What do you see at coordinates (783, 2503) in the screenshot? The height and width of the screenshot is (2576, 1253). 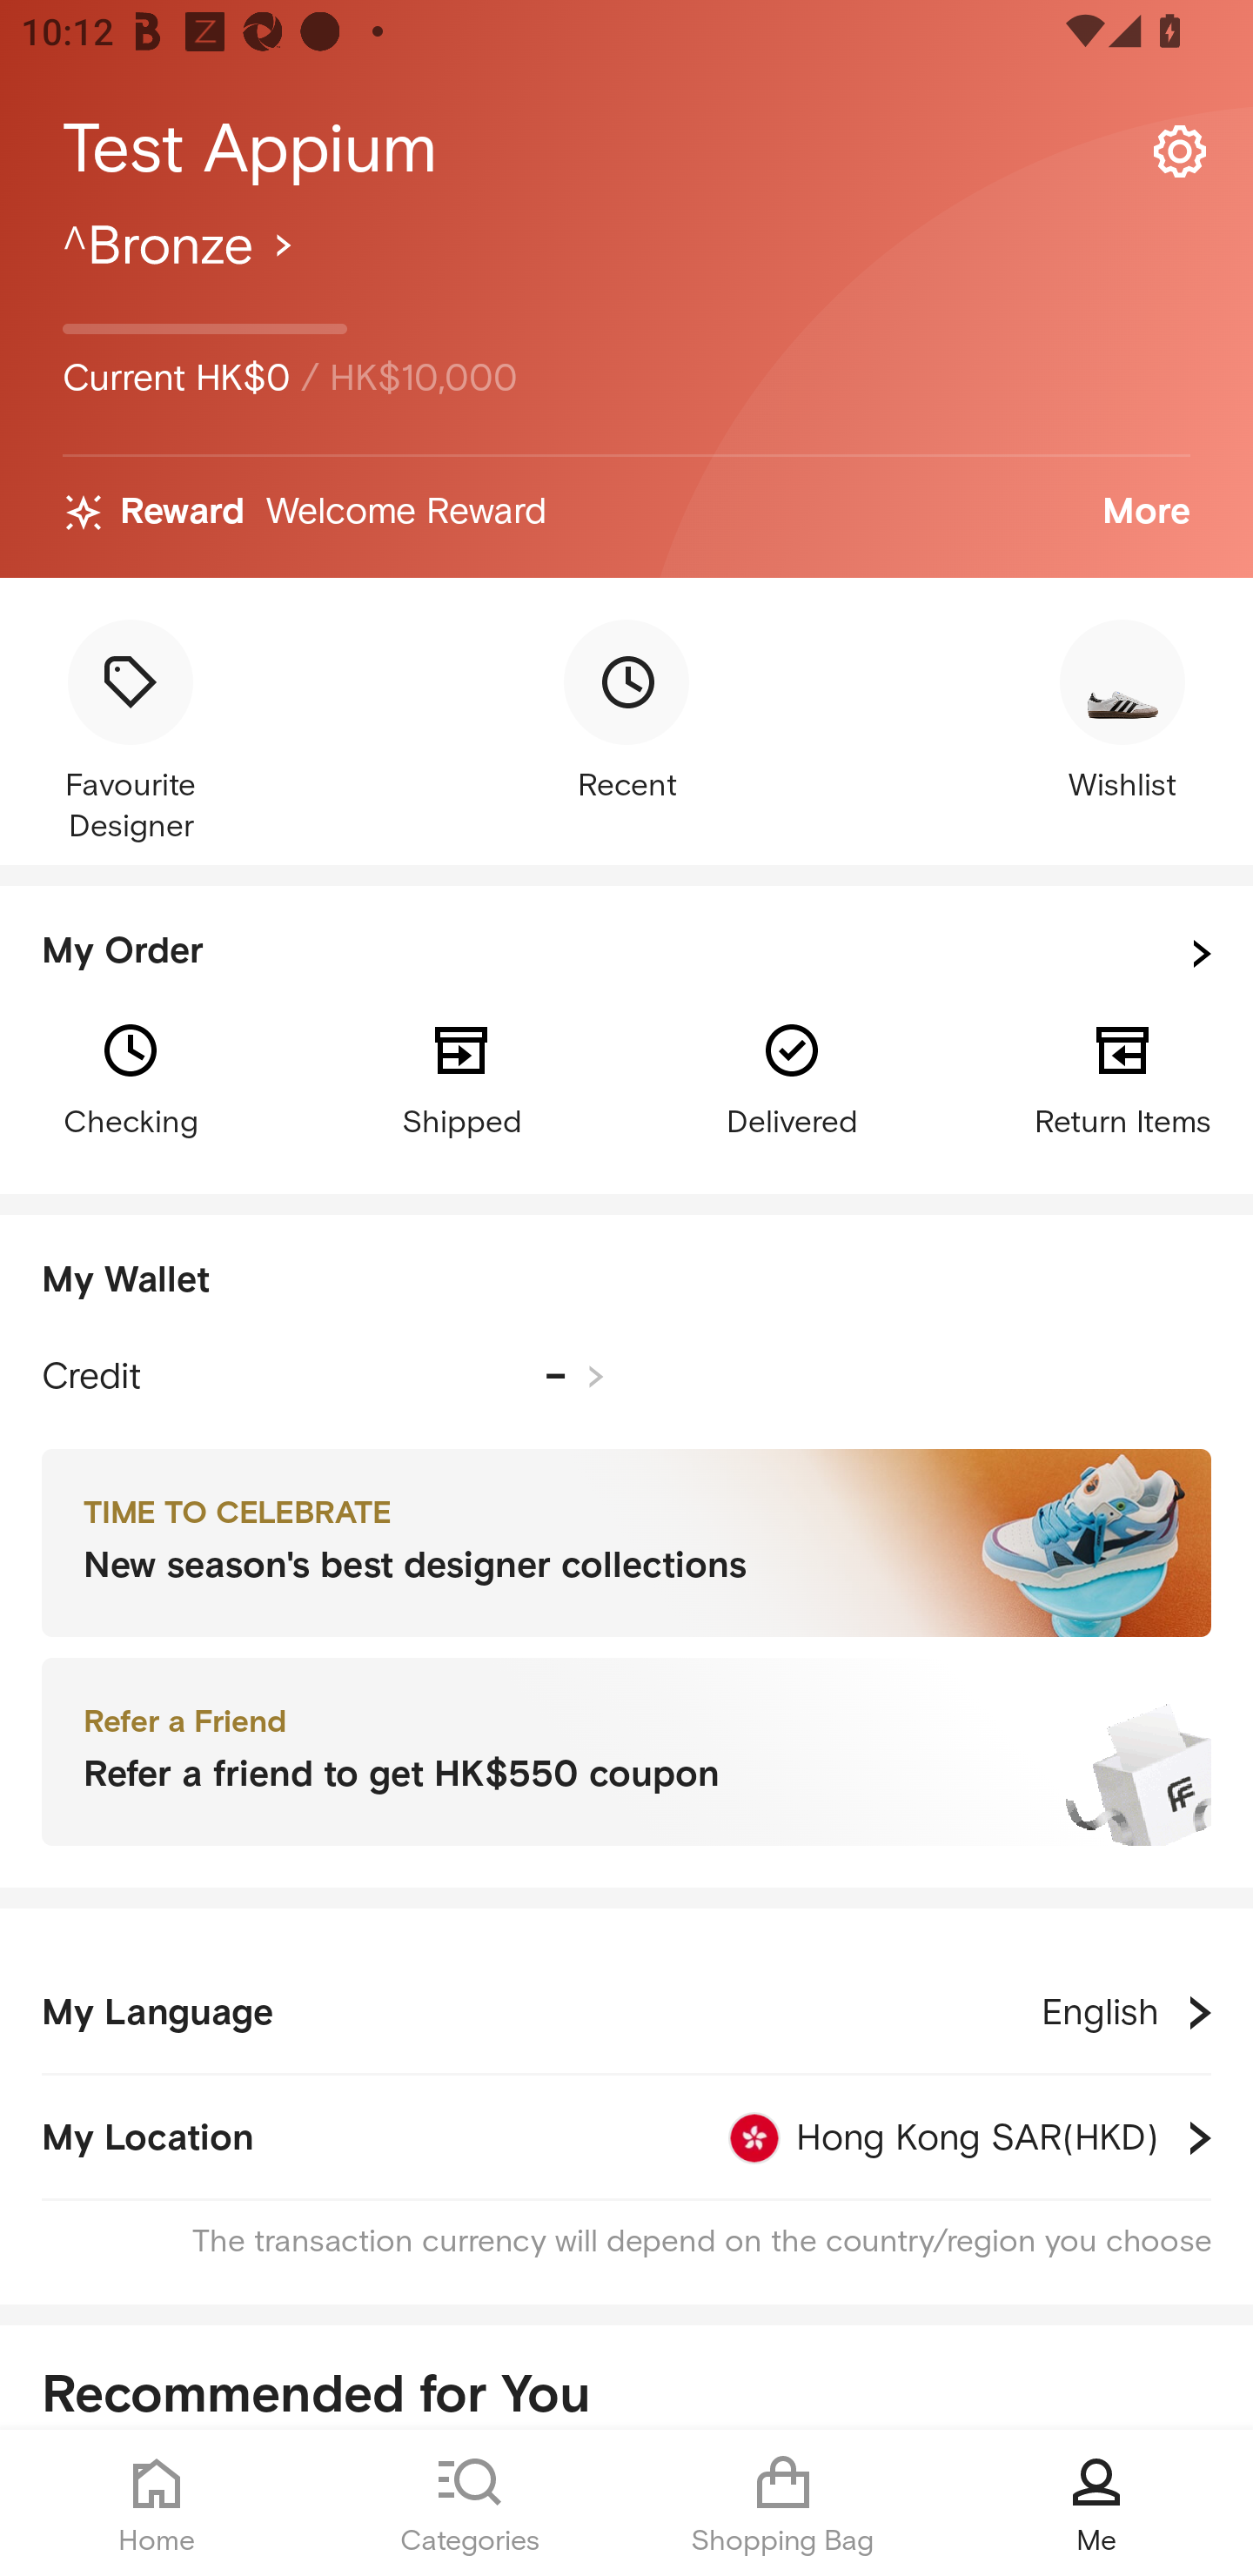 I see `Shopping Bag` at bounding box center [783, 2503].